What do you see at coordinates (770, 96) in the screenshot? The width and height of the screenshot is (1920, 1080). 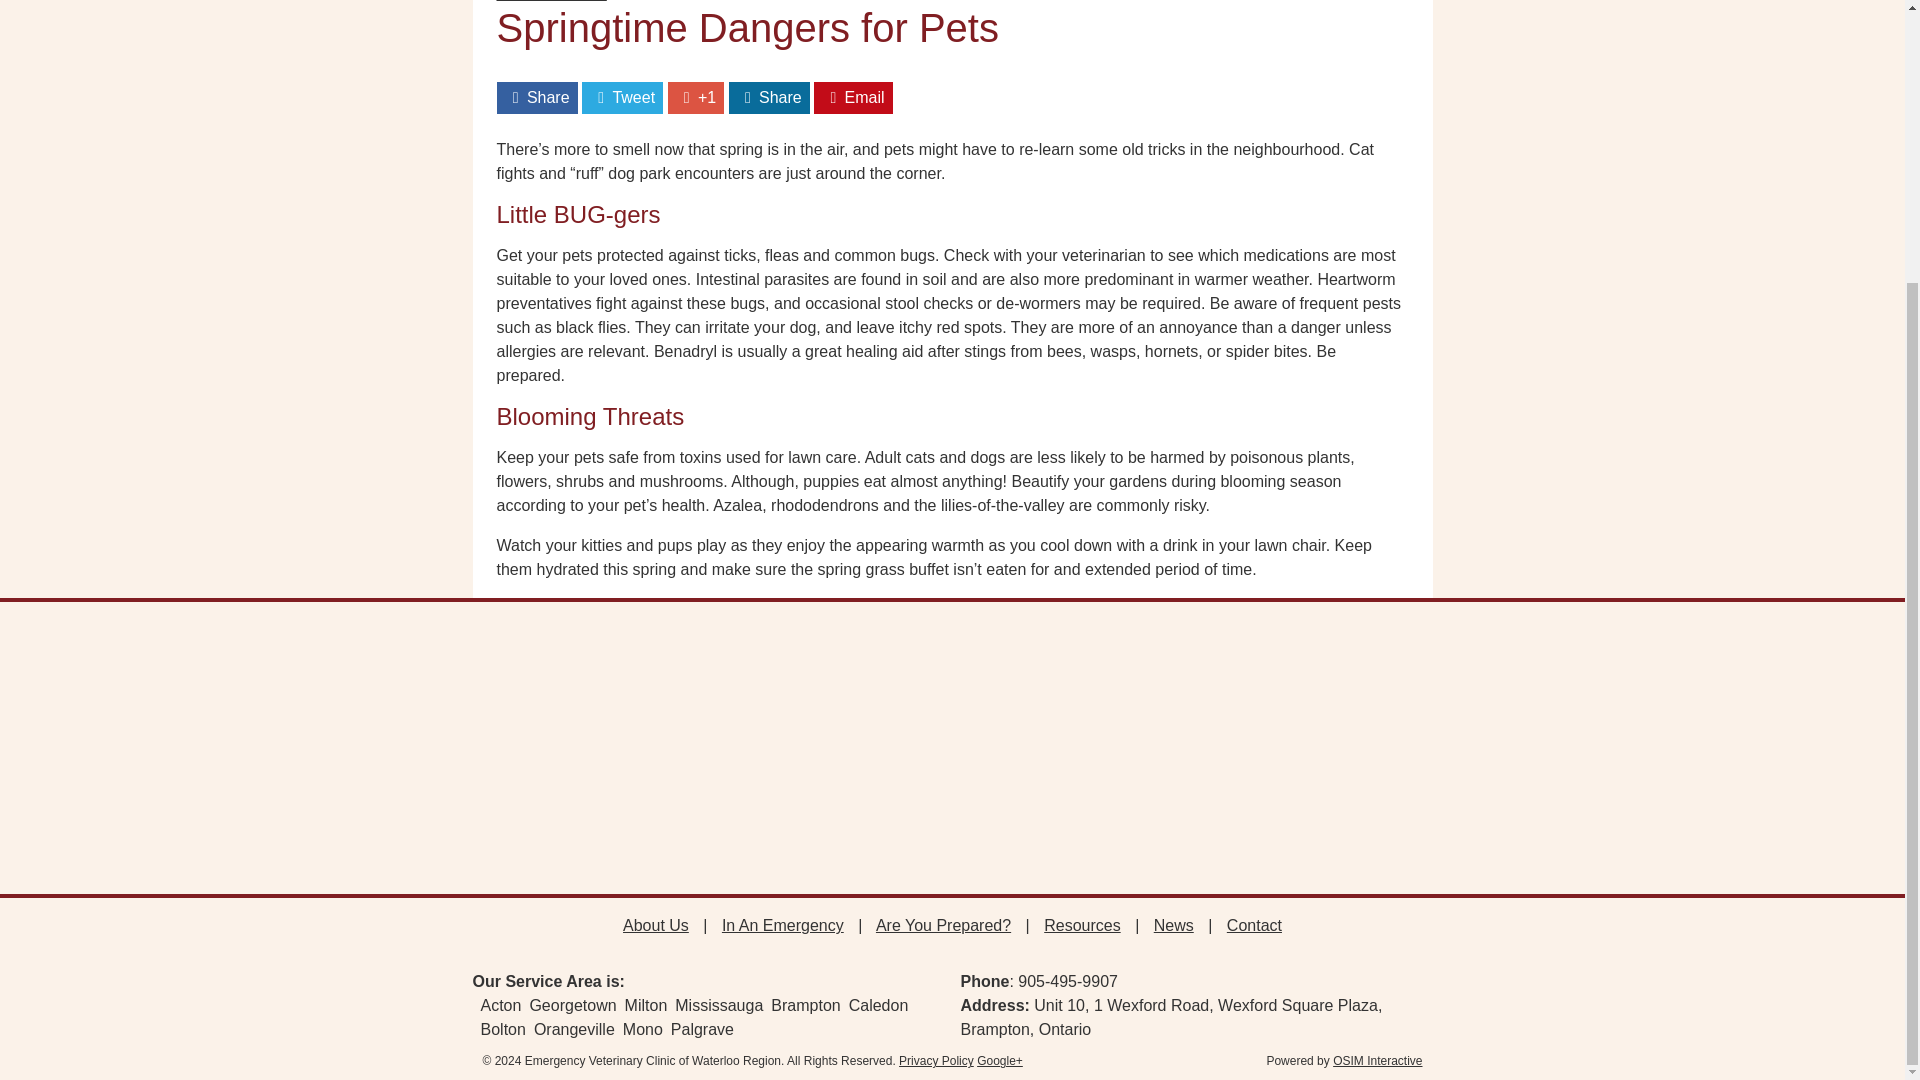 I see `Share` at bounding box center [770, 96].